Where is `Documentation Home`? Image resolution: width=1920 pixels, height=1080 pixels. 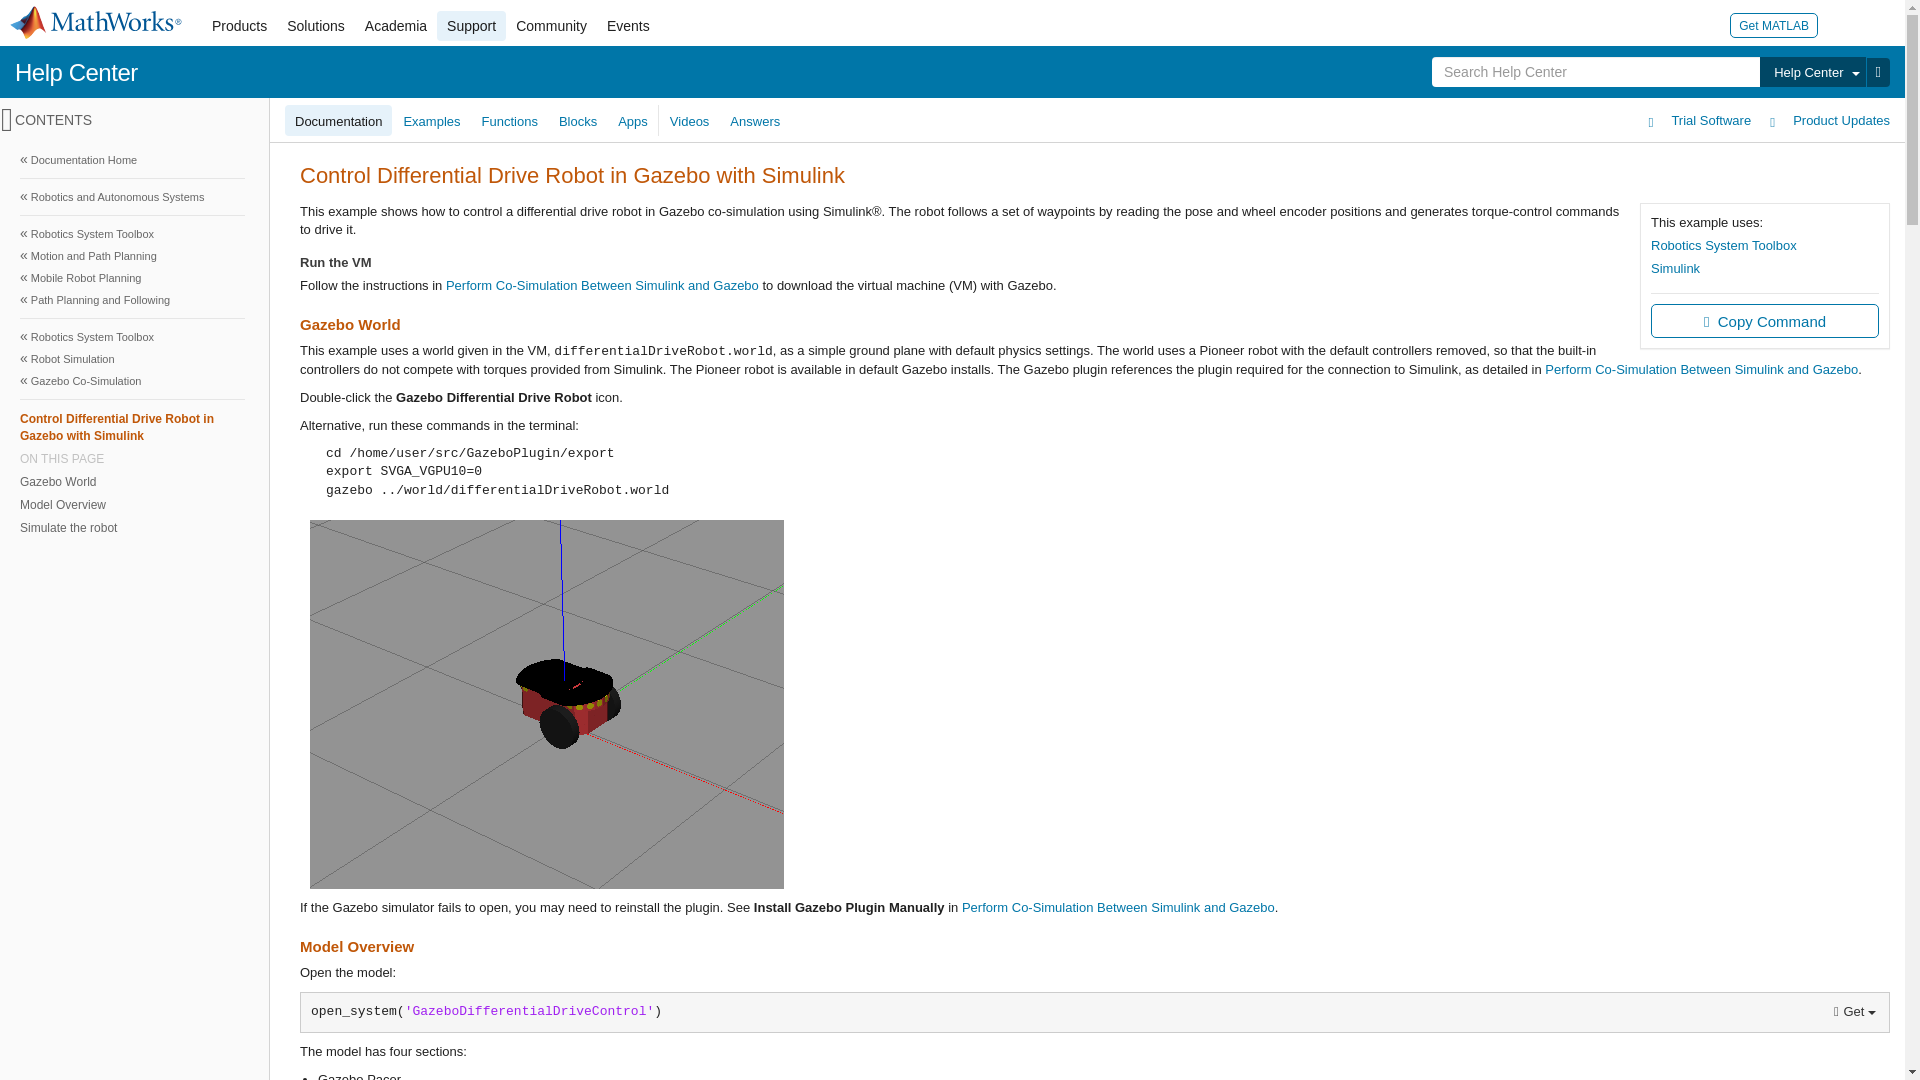
Documentation Home is located at coordinates (132, 160).